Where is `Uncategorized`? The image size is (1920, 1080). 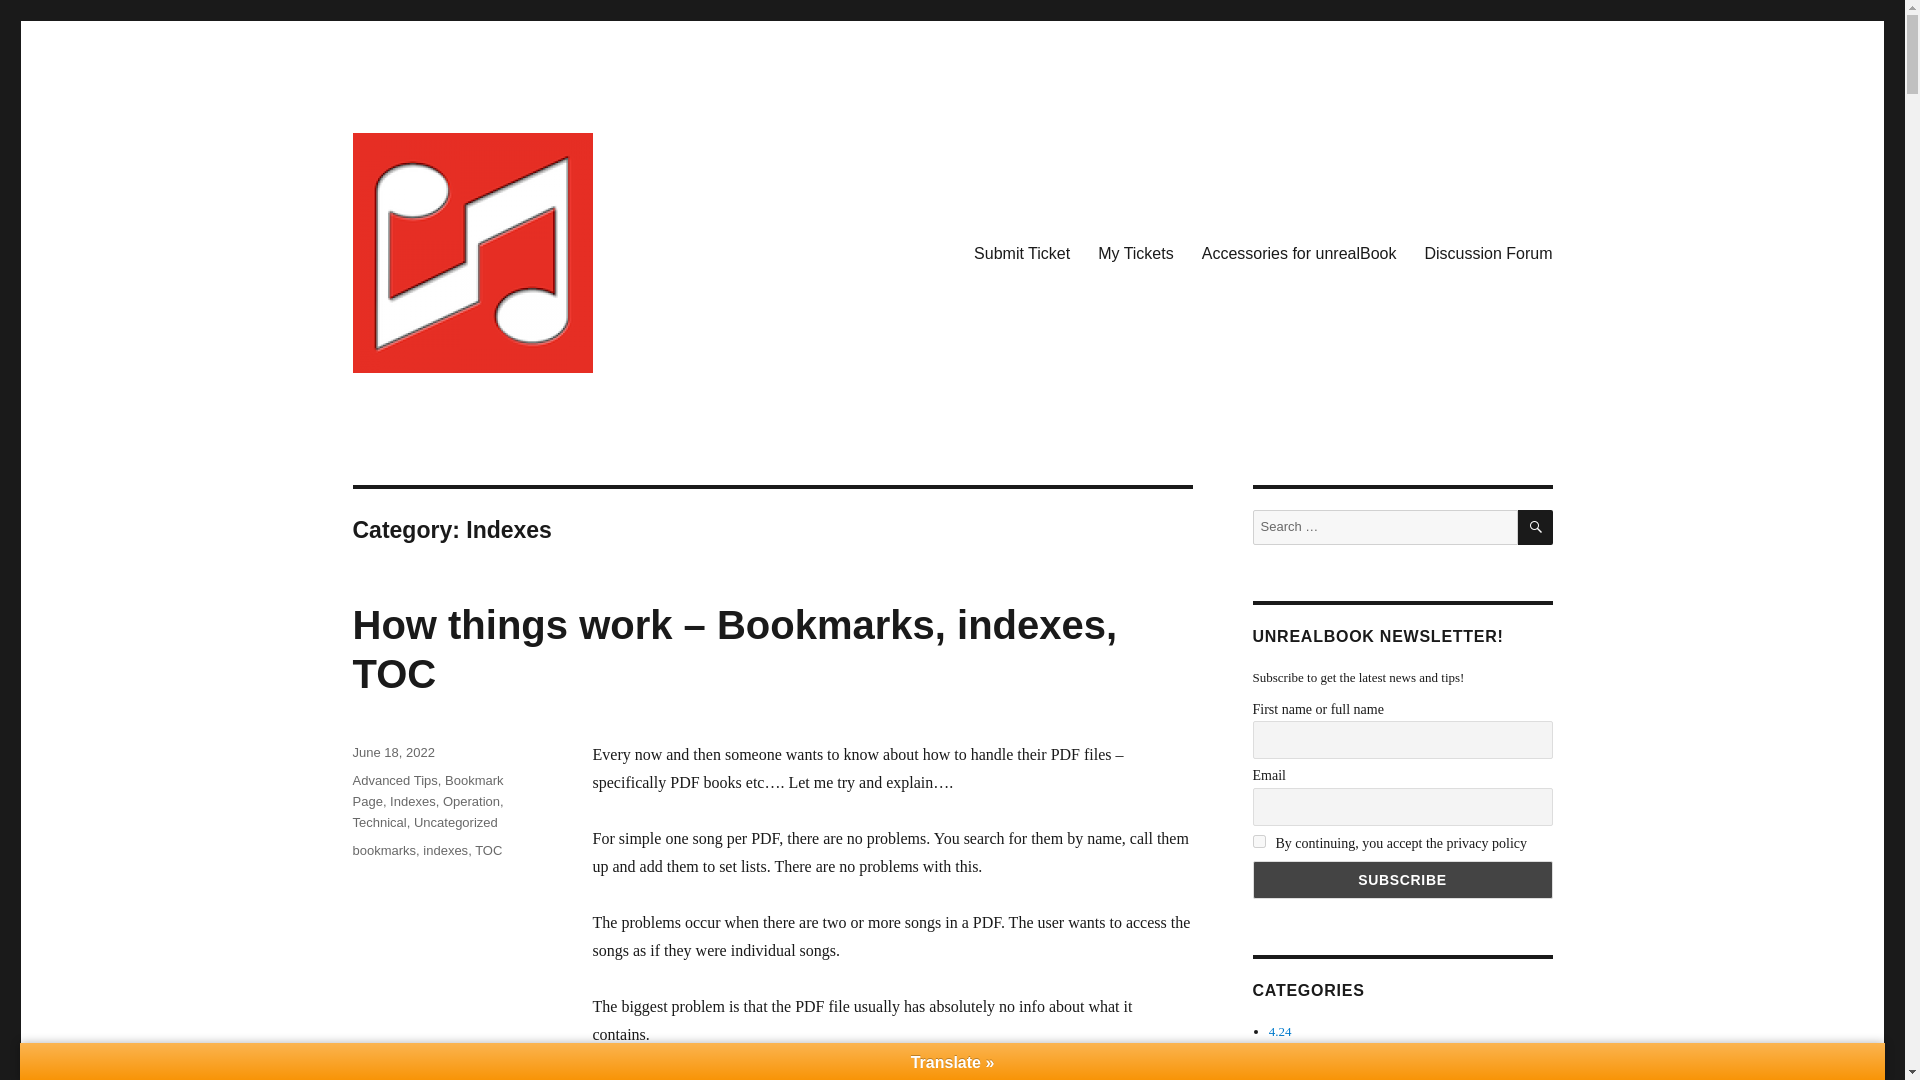
Uncategorized is located at coordinates (456, 822).